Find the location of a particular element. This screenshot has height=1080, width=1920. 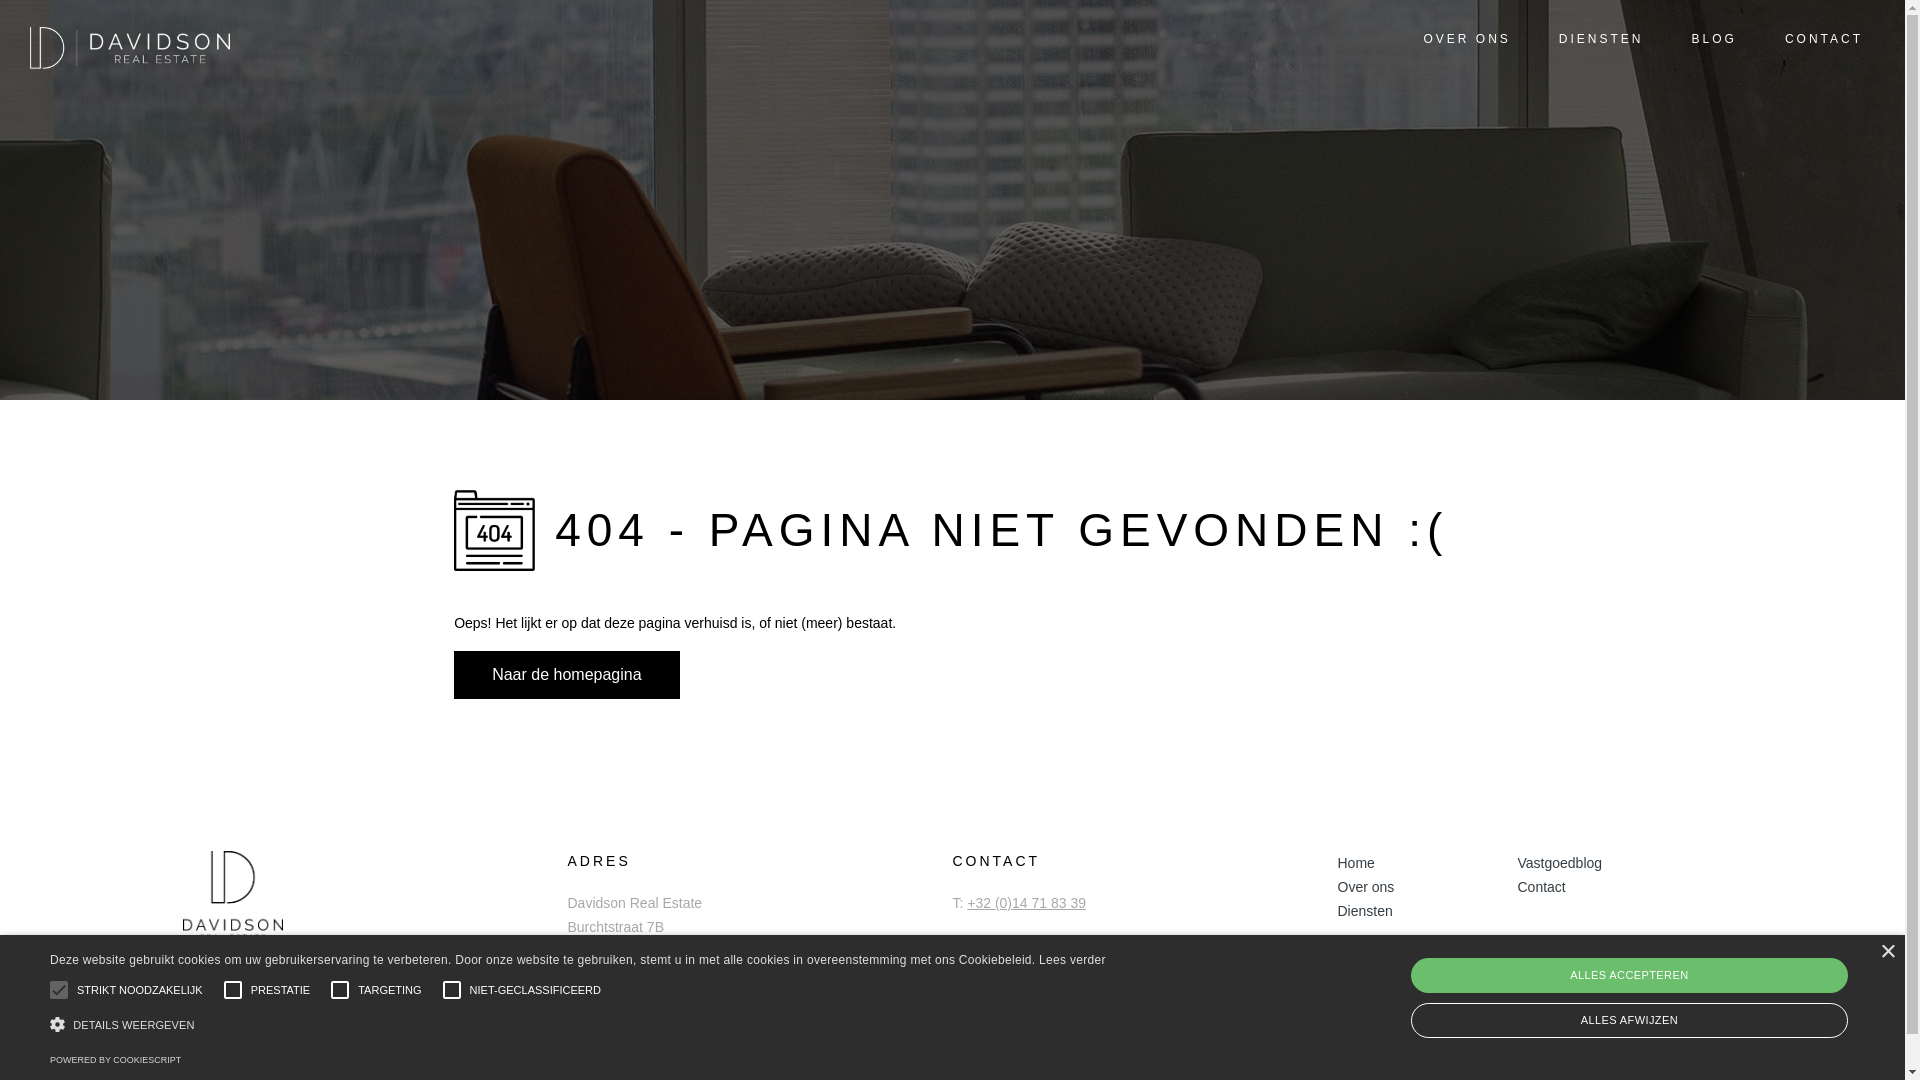

+32 (0)14 71 83 39 is located at coordinates (1026, 903).